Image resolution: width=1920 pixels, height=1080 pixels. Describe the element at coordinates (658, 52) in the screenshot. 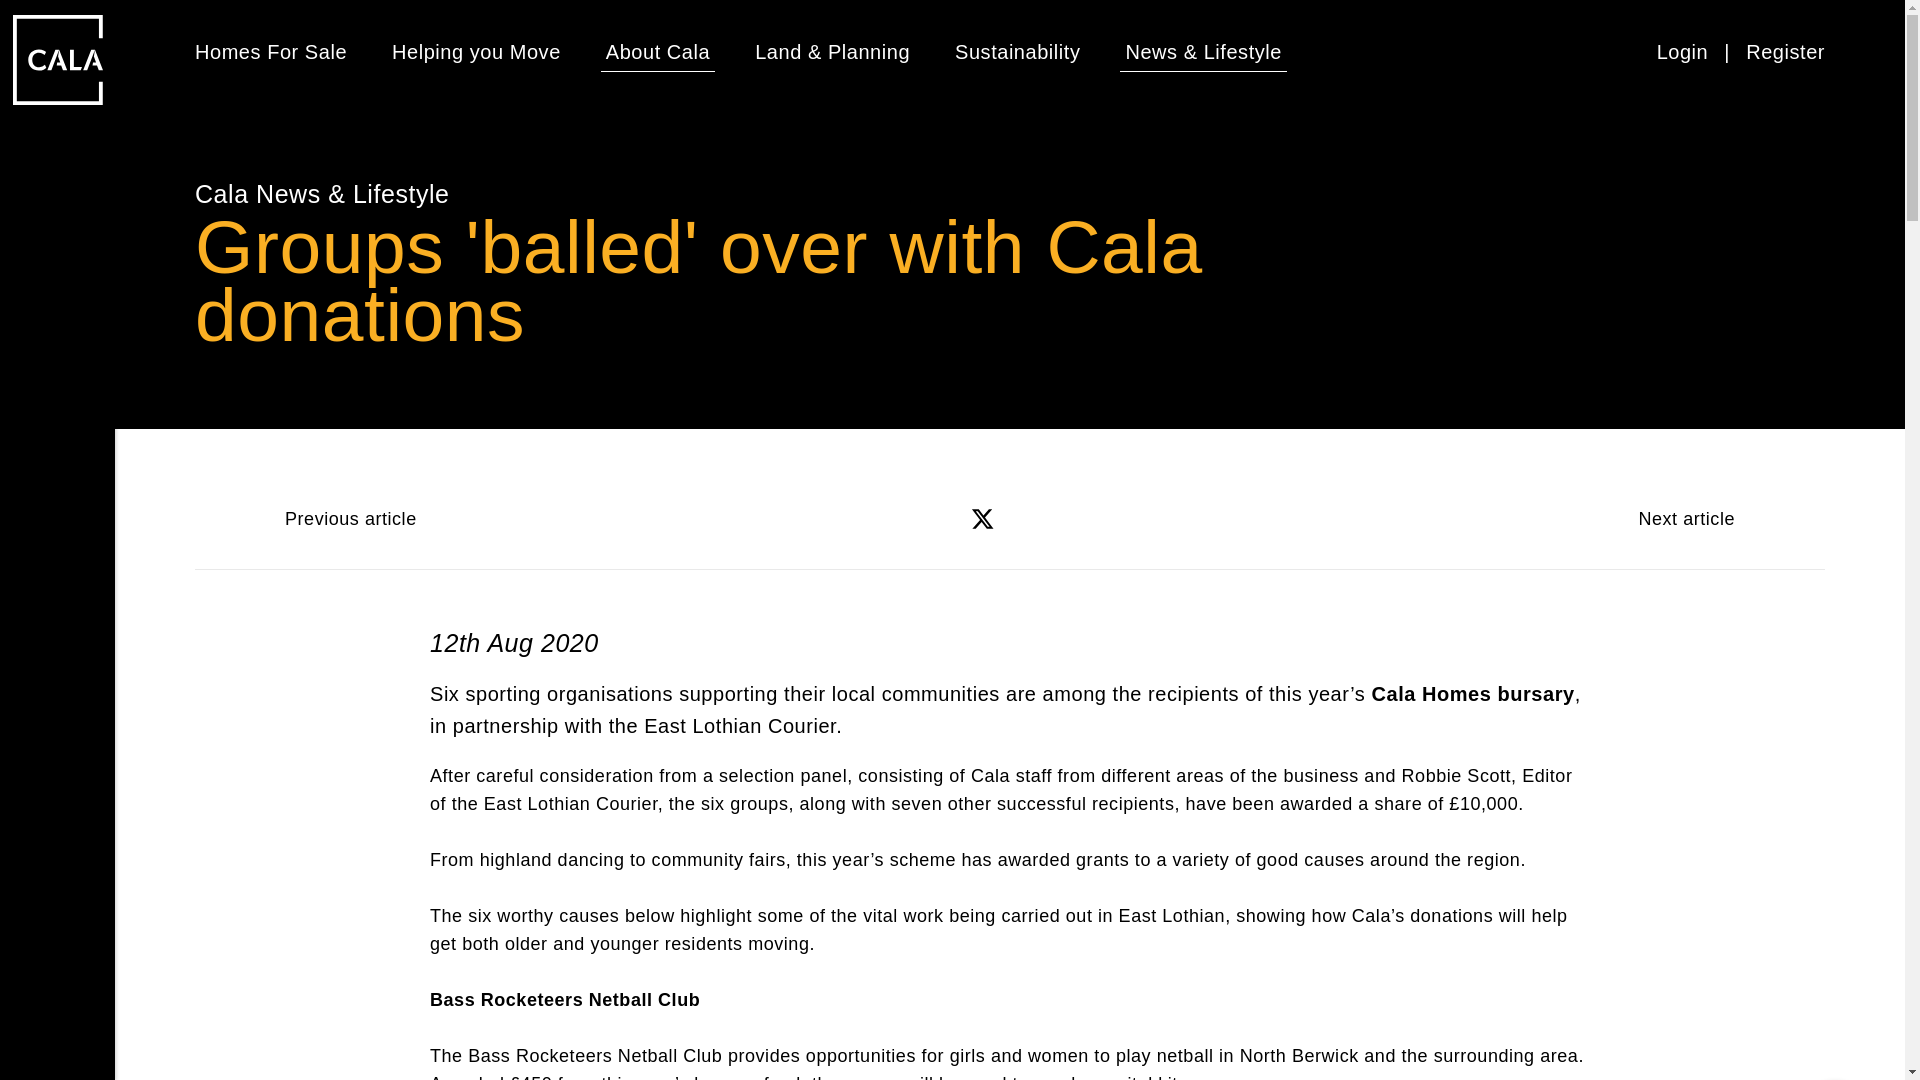

I see `About Cala` at that location.